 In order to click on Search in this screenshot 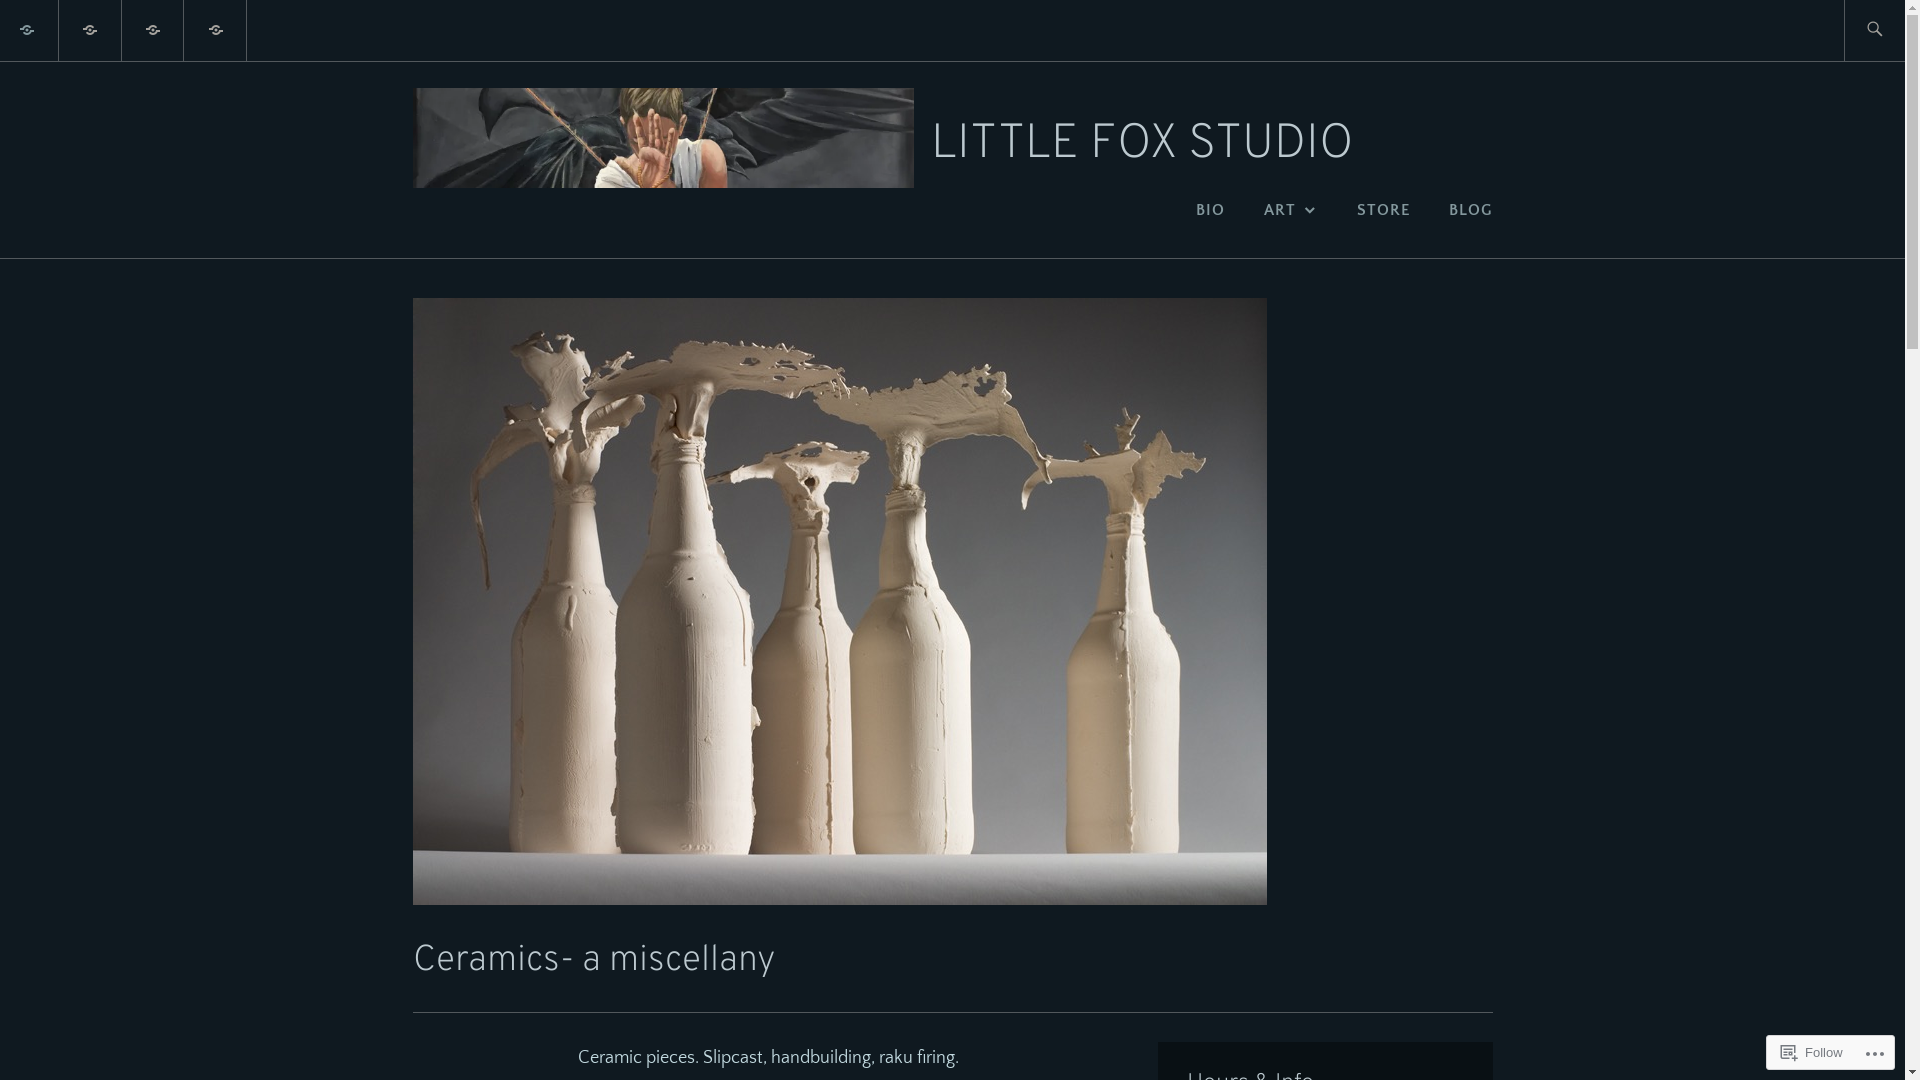, I will do `click(58, 29)`.